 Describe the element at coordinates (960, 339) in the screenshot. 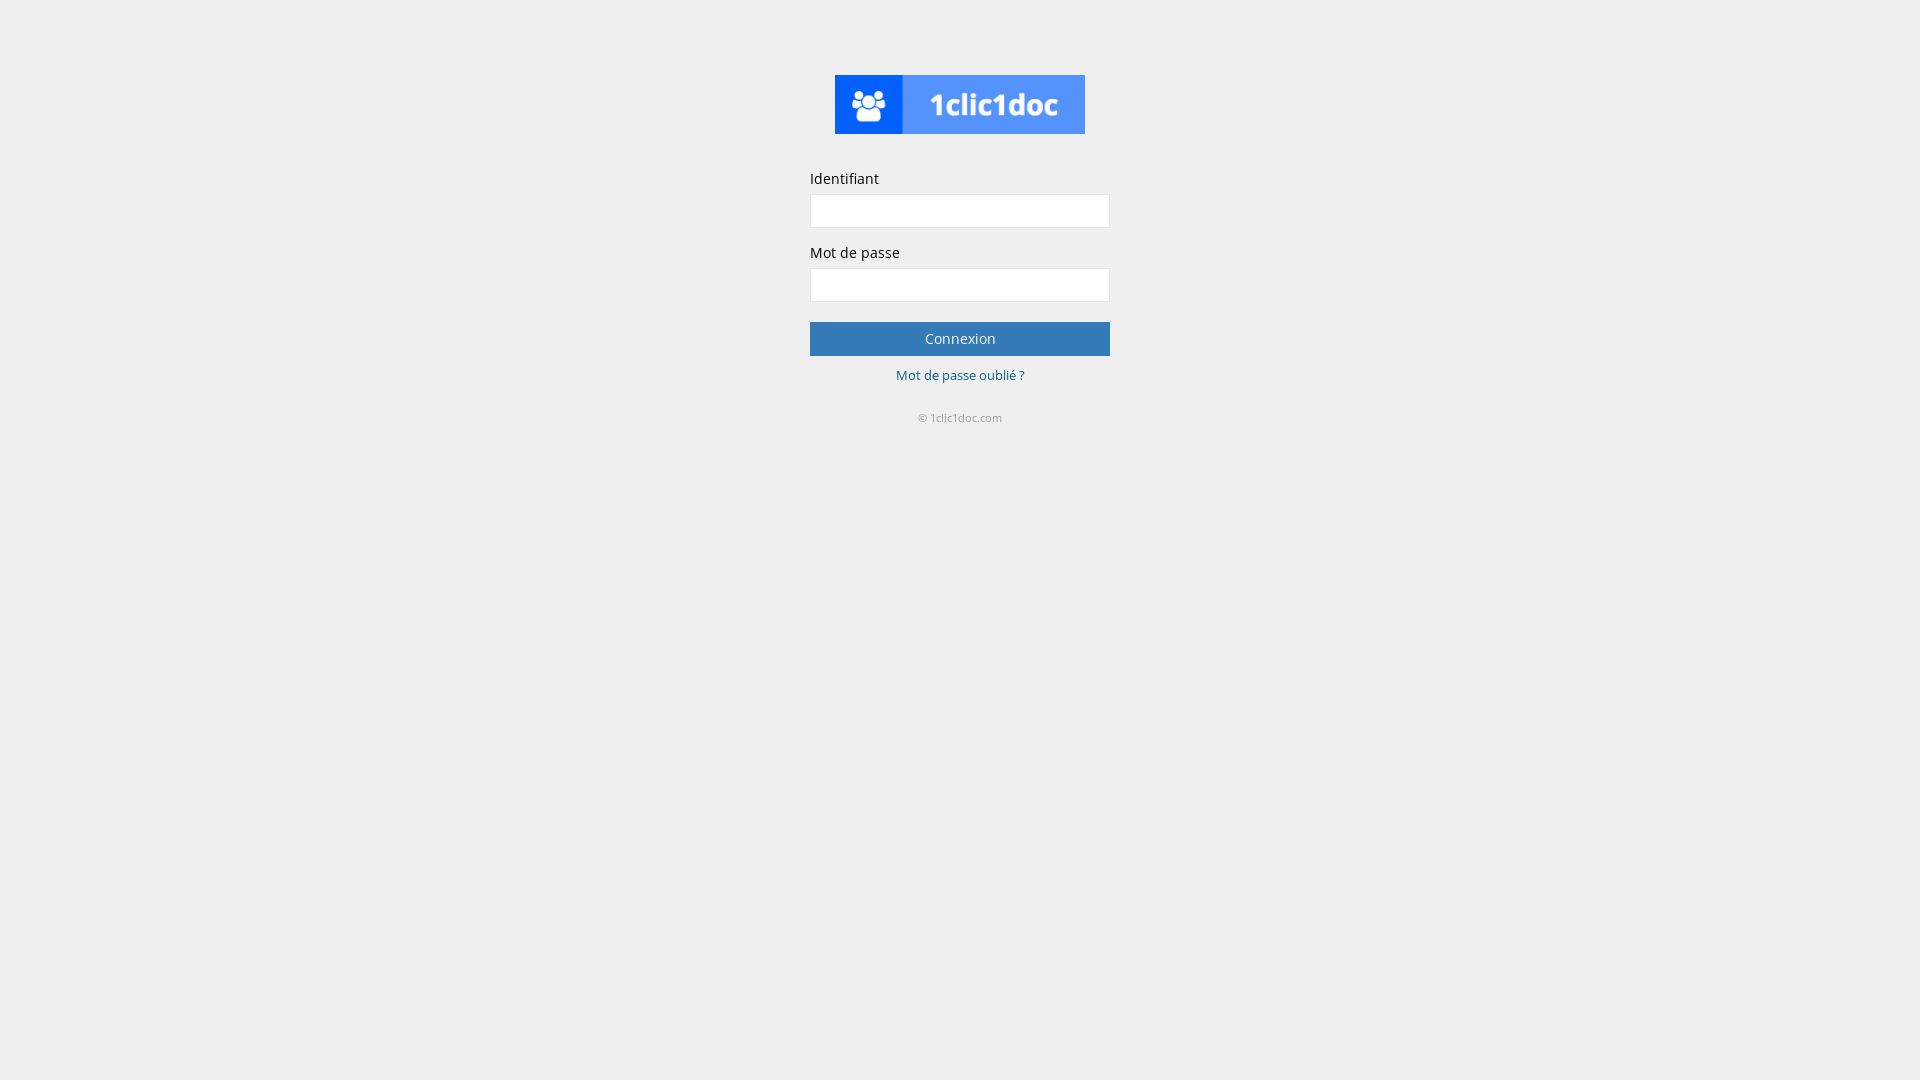

I see `Connexion` at that location.